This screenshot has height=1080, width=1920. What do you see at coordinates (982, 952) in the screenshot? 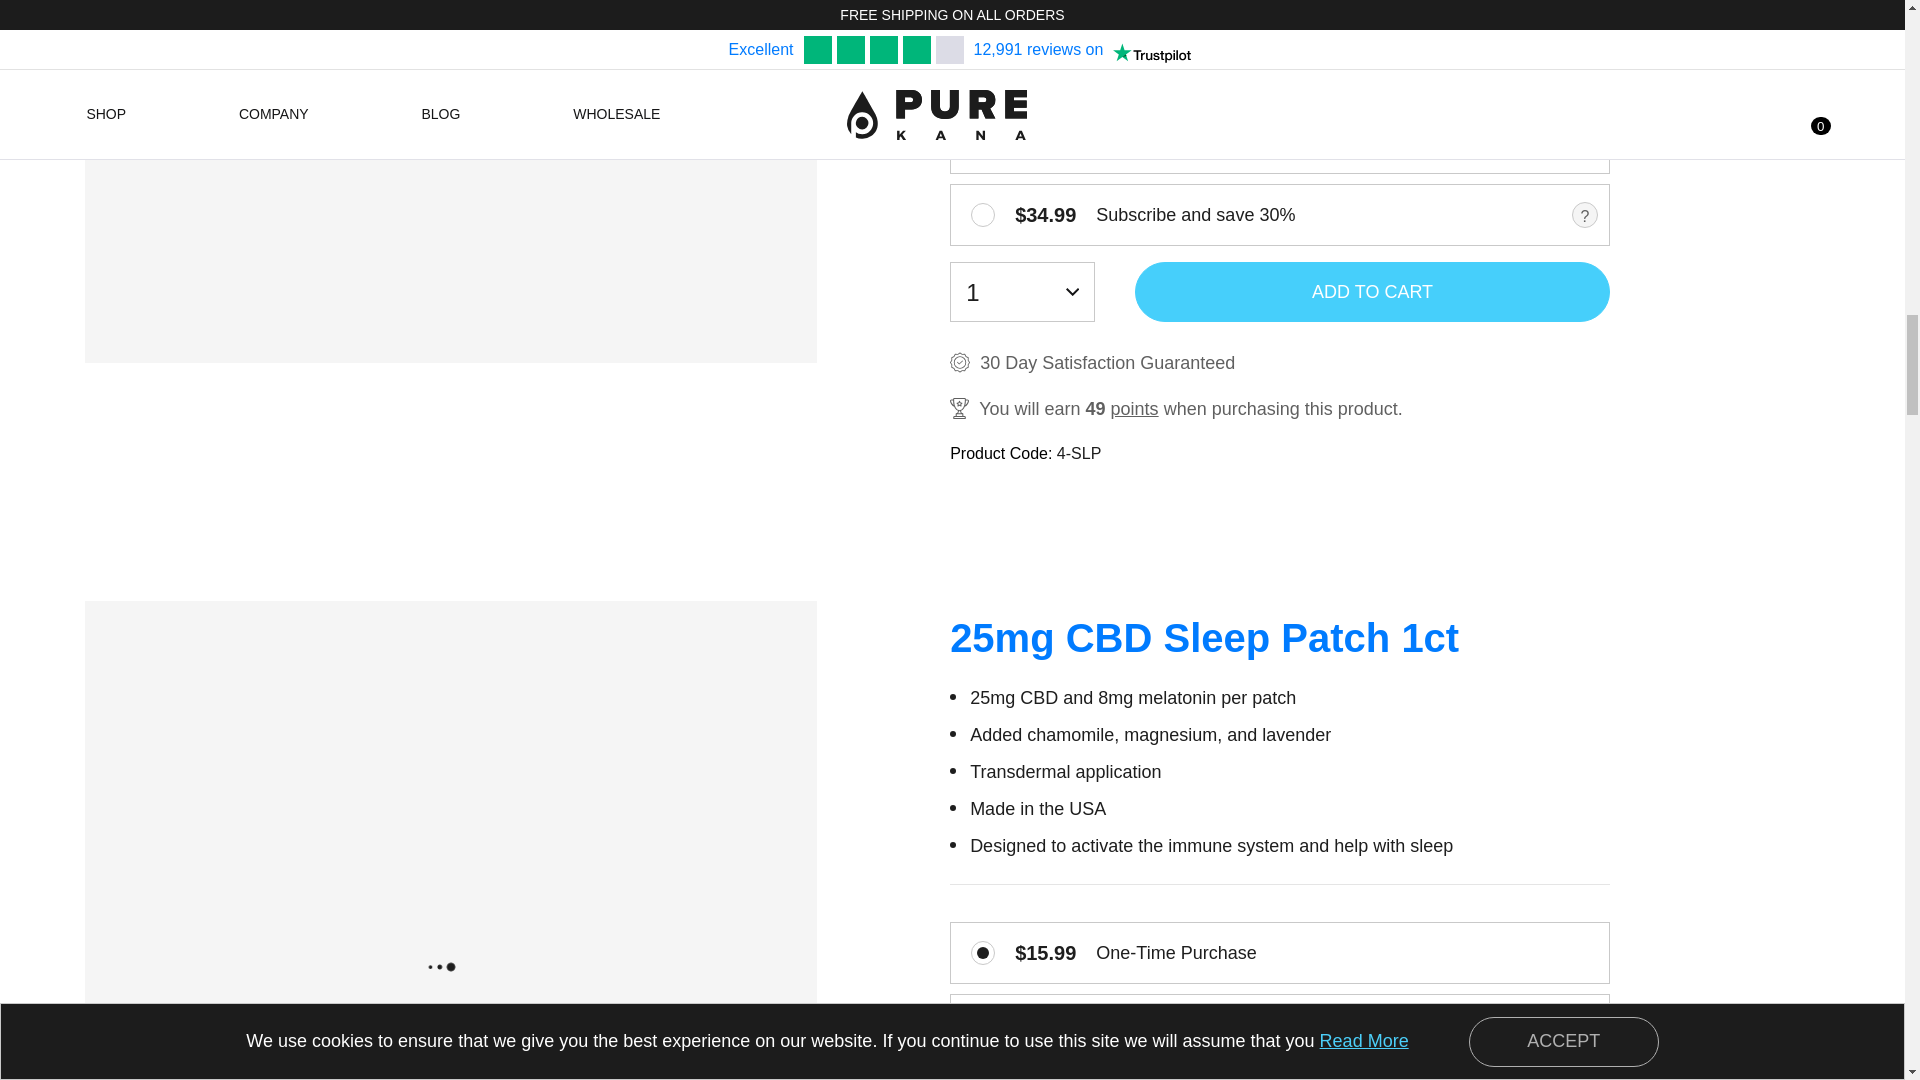
I see `0` at bounding box center [982, 952].